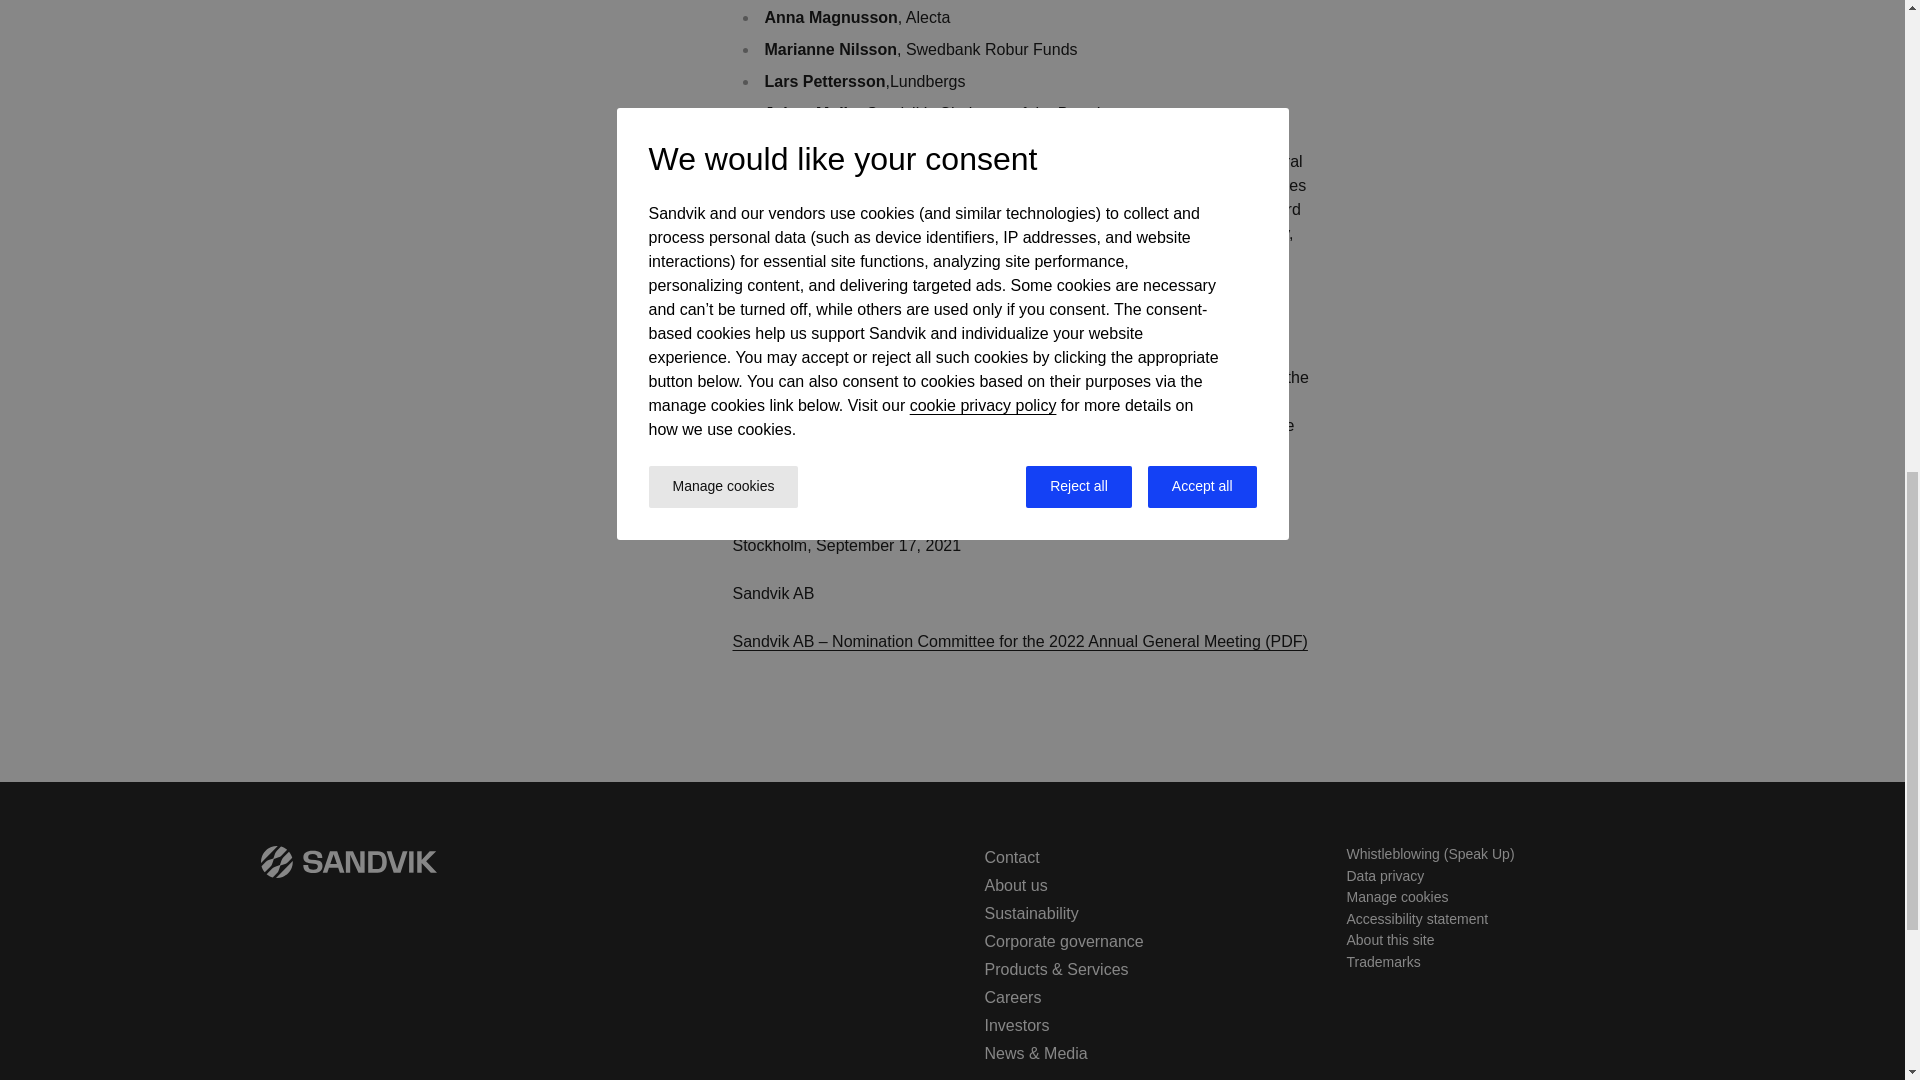 This screenshot has width=1920, height=1080. I want to click on About us, so click(1014, 885).